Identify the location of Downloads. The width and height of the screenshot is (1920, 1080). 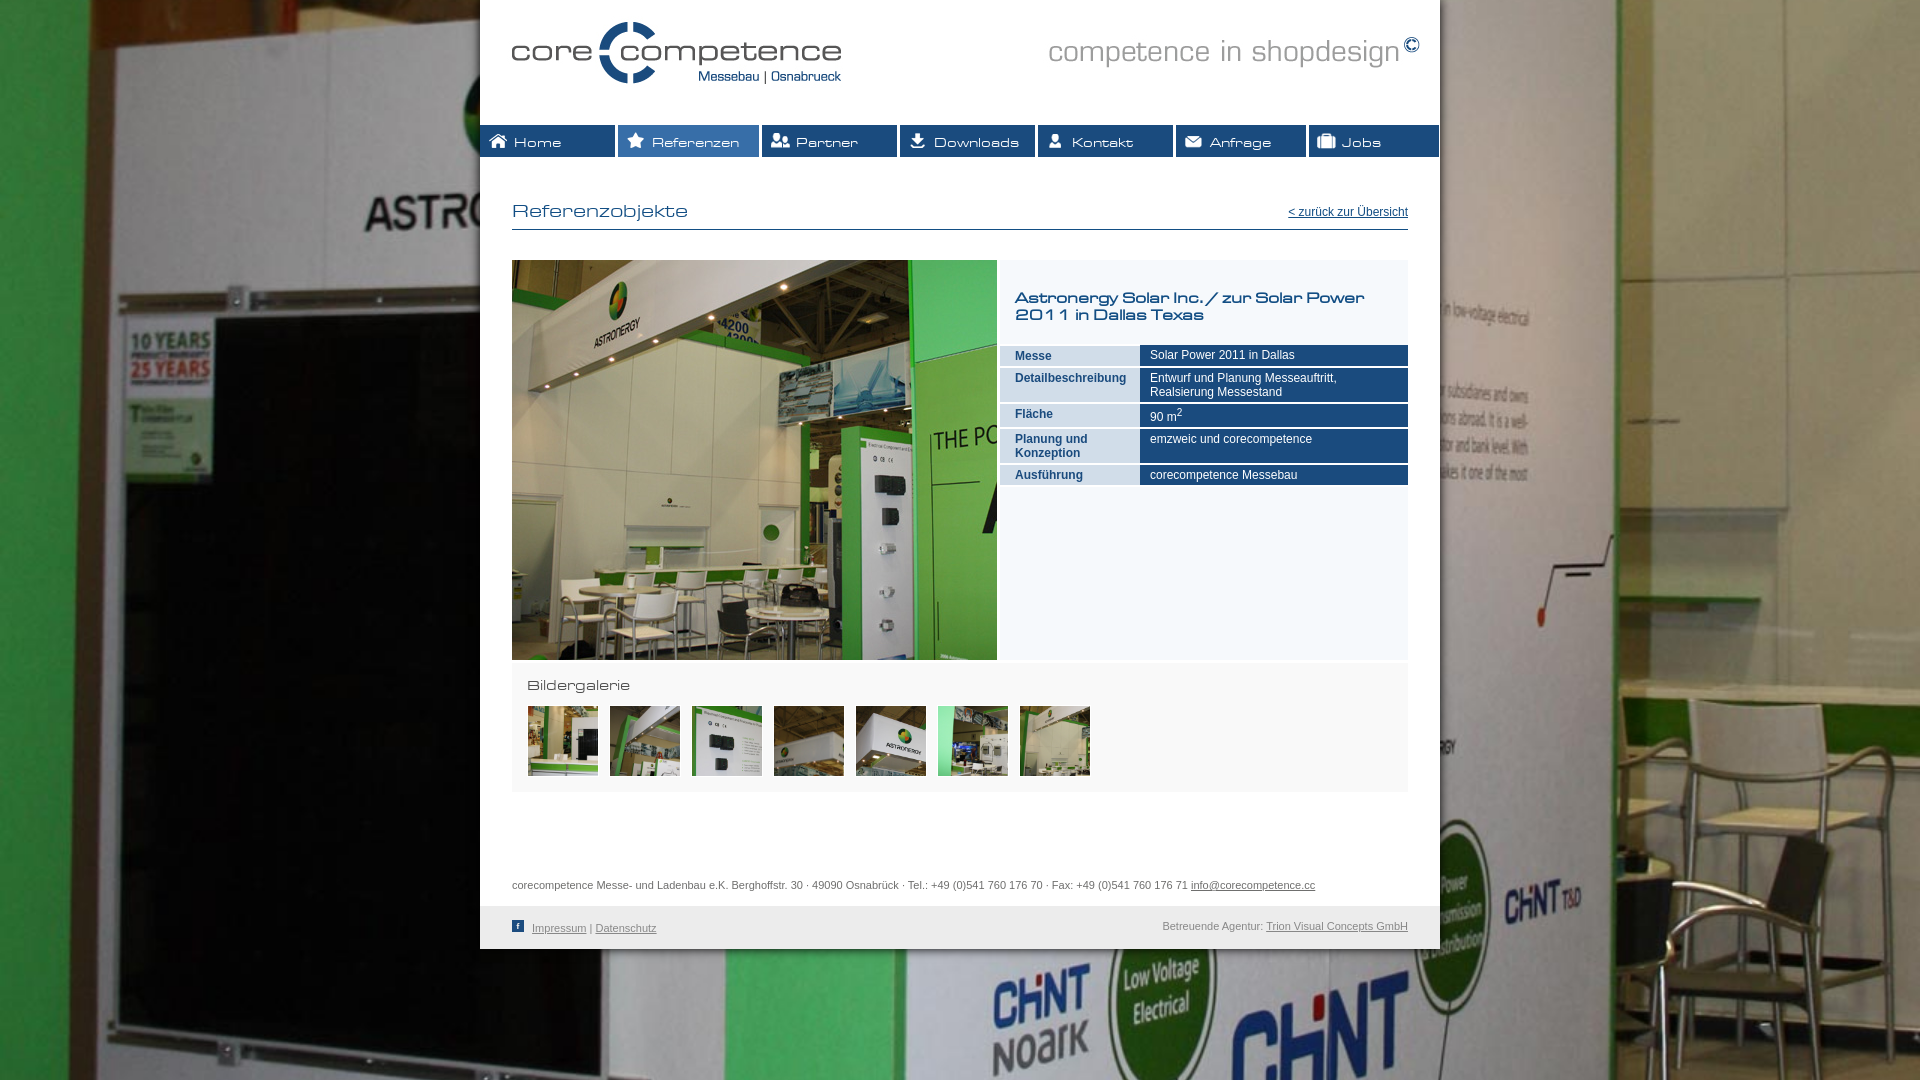
(968, 141).